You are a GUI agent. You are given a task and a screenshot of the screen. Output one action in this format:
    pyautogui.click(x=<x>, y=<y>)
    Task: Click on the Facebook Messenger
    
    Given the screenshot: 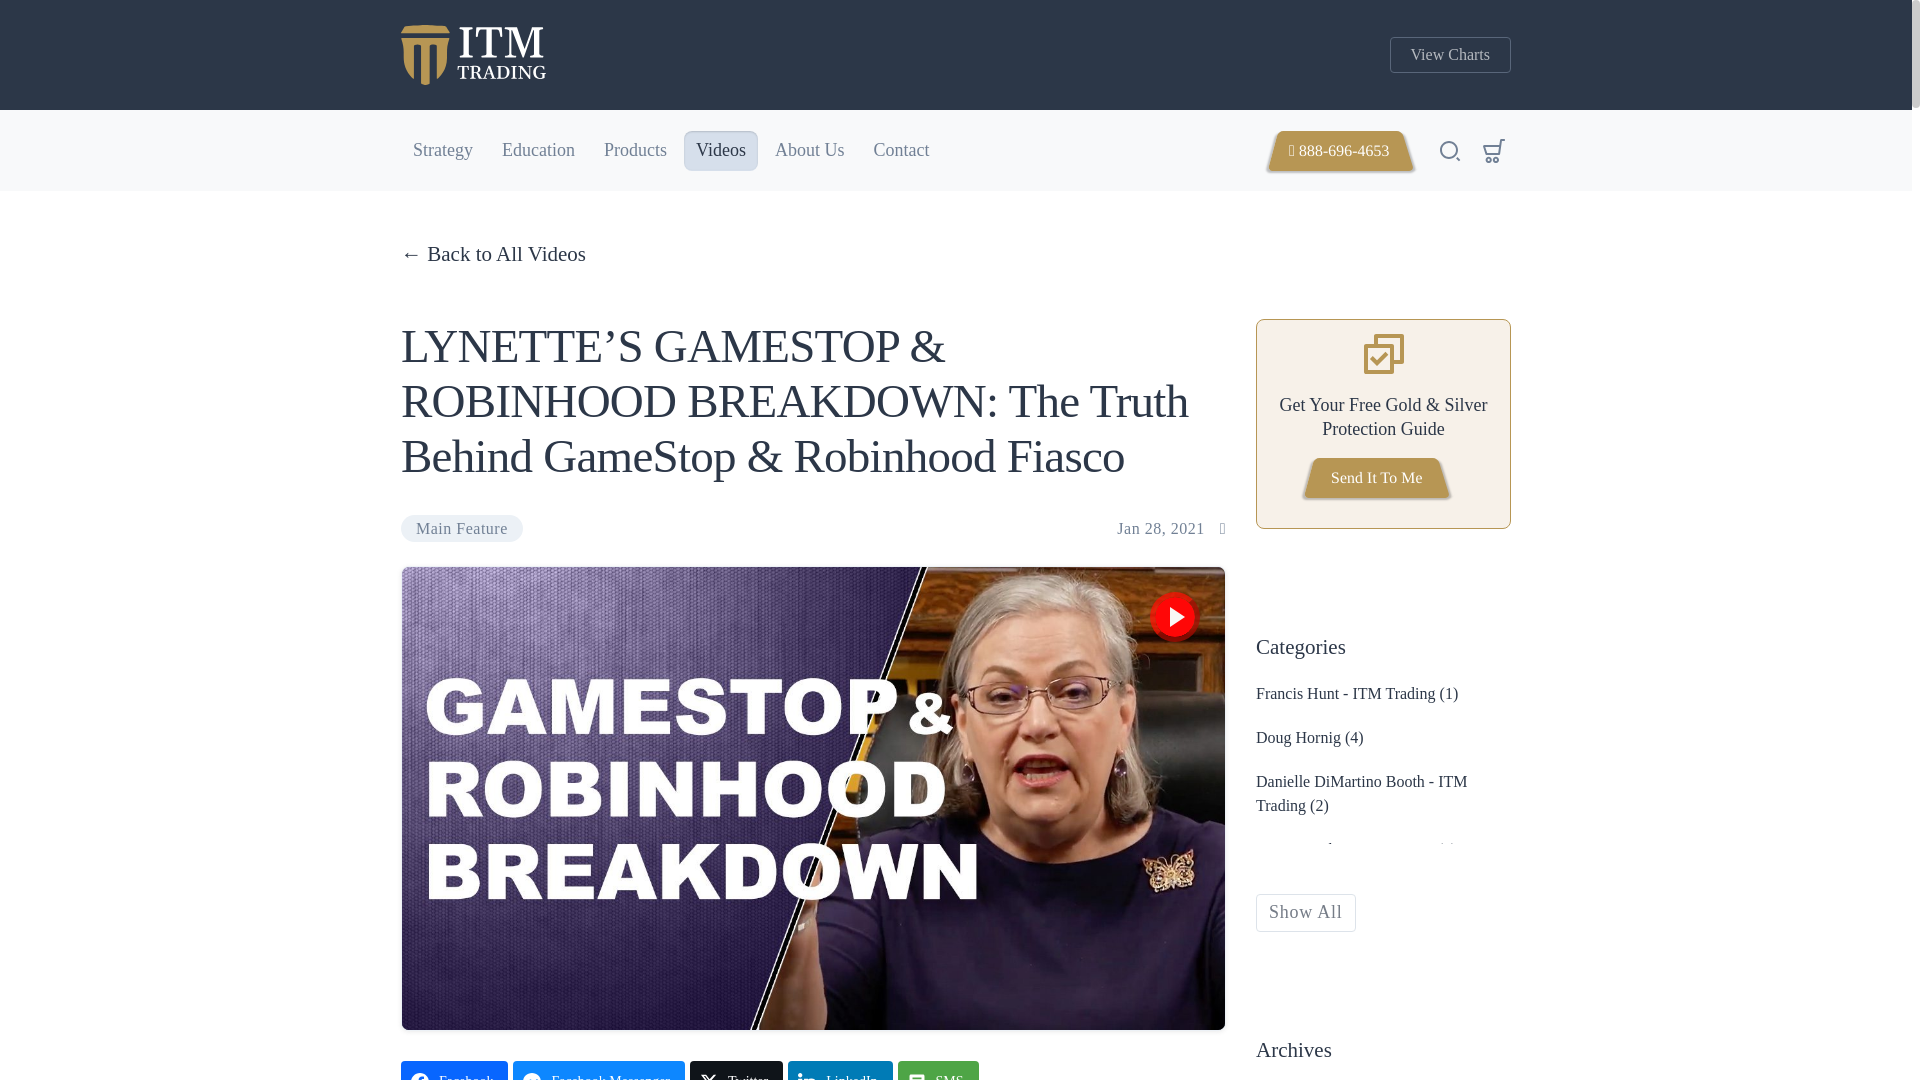 What is the action you would take?
    pyautogui.click(x=598, y=1070)
    